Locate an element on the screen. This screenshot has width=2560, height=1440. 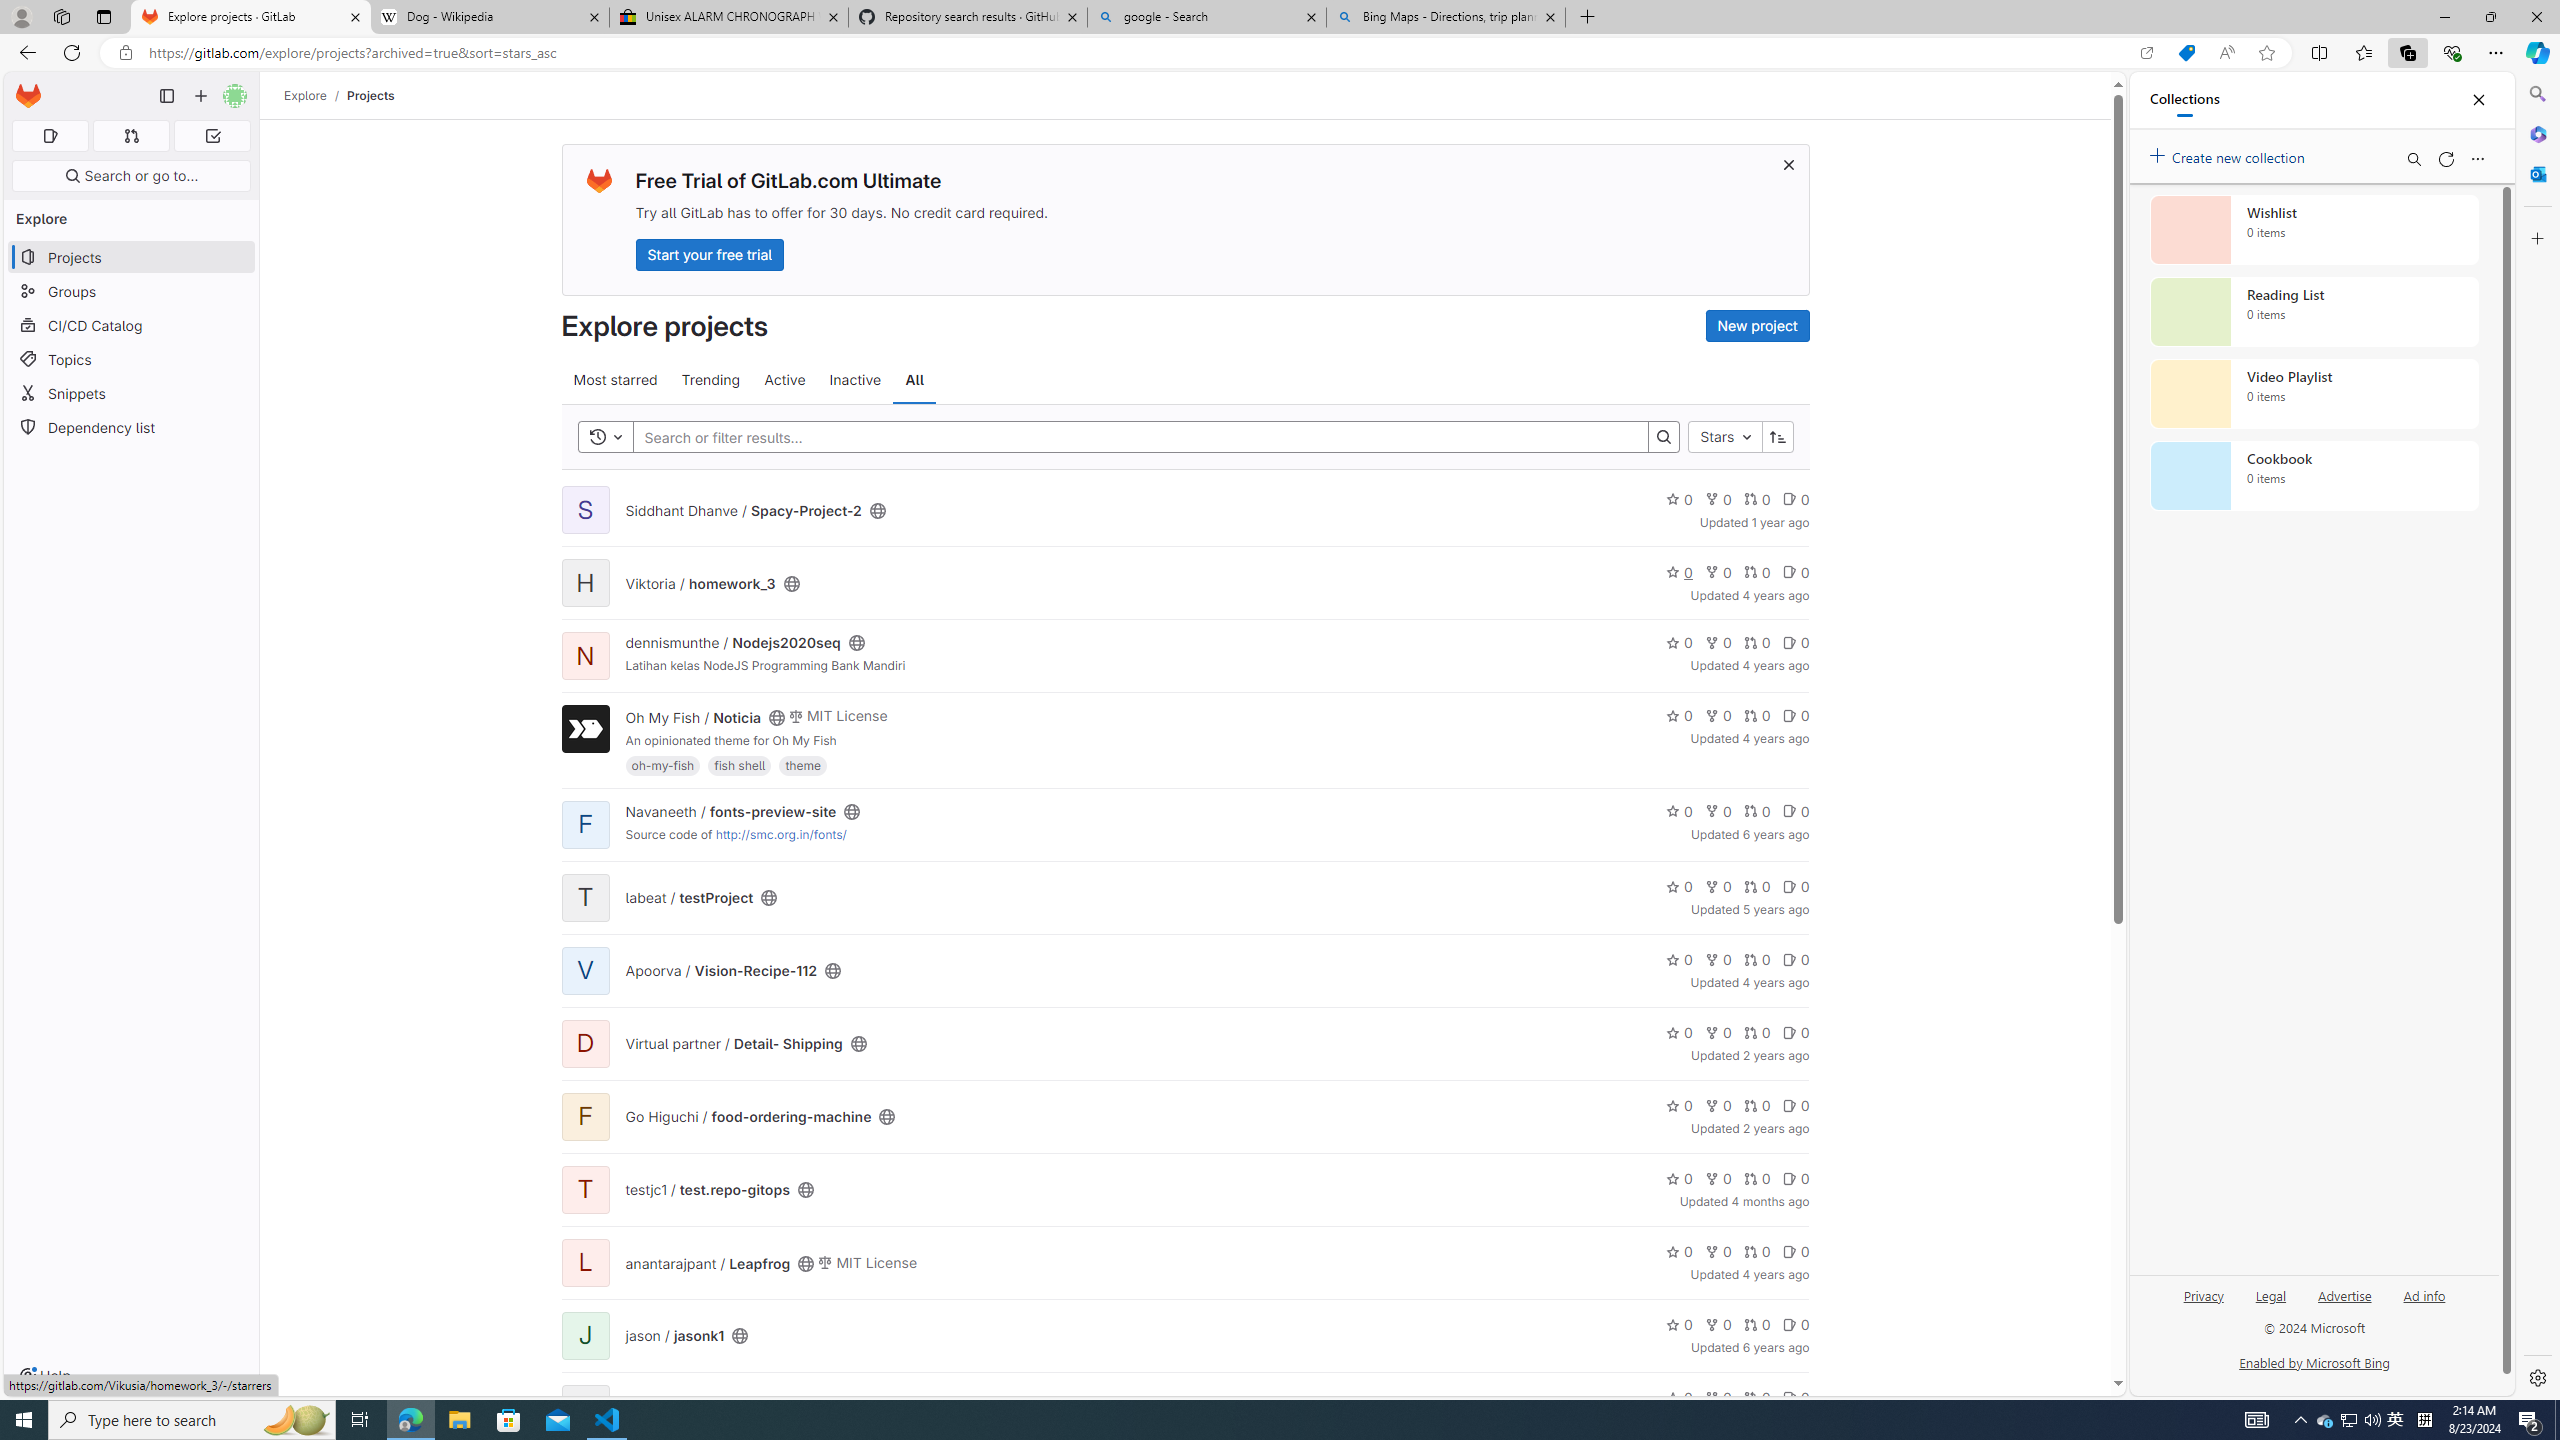
Skip to main content is located at coordinates (24, 88).